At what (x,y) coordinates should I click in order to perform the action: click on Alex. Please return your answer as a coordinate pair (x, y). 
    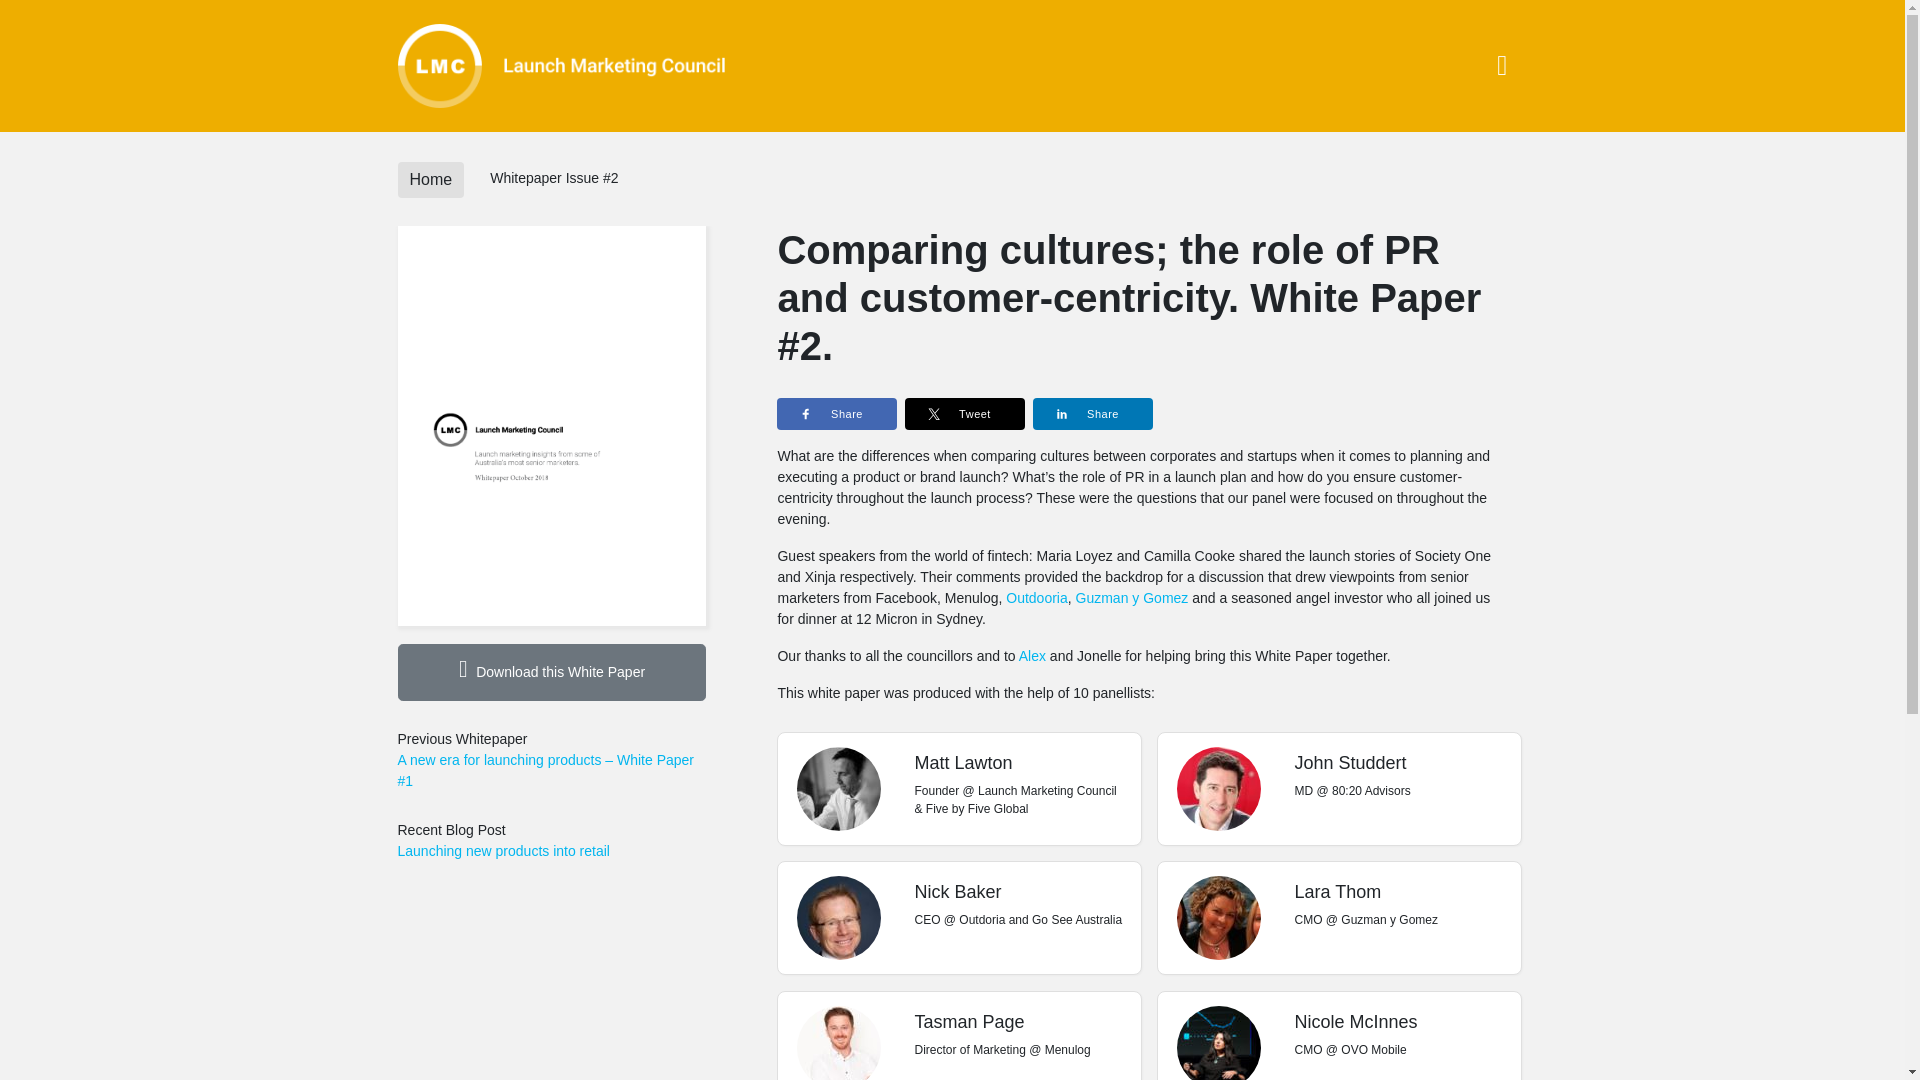
    Looking at the image, I should click on (1032, 656).